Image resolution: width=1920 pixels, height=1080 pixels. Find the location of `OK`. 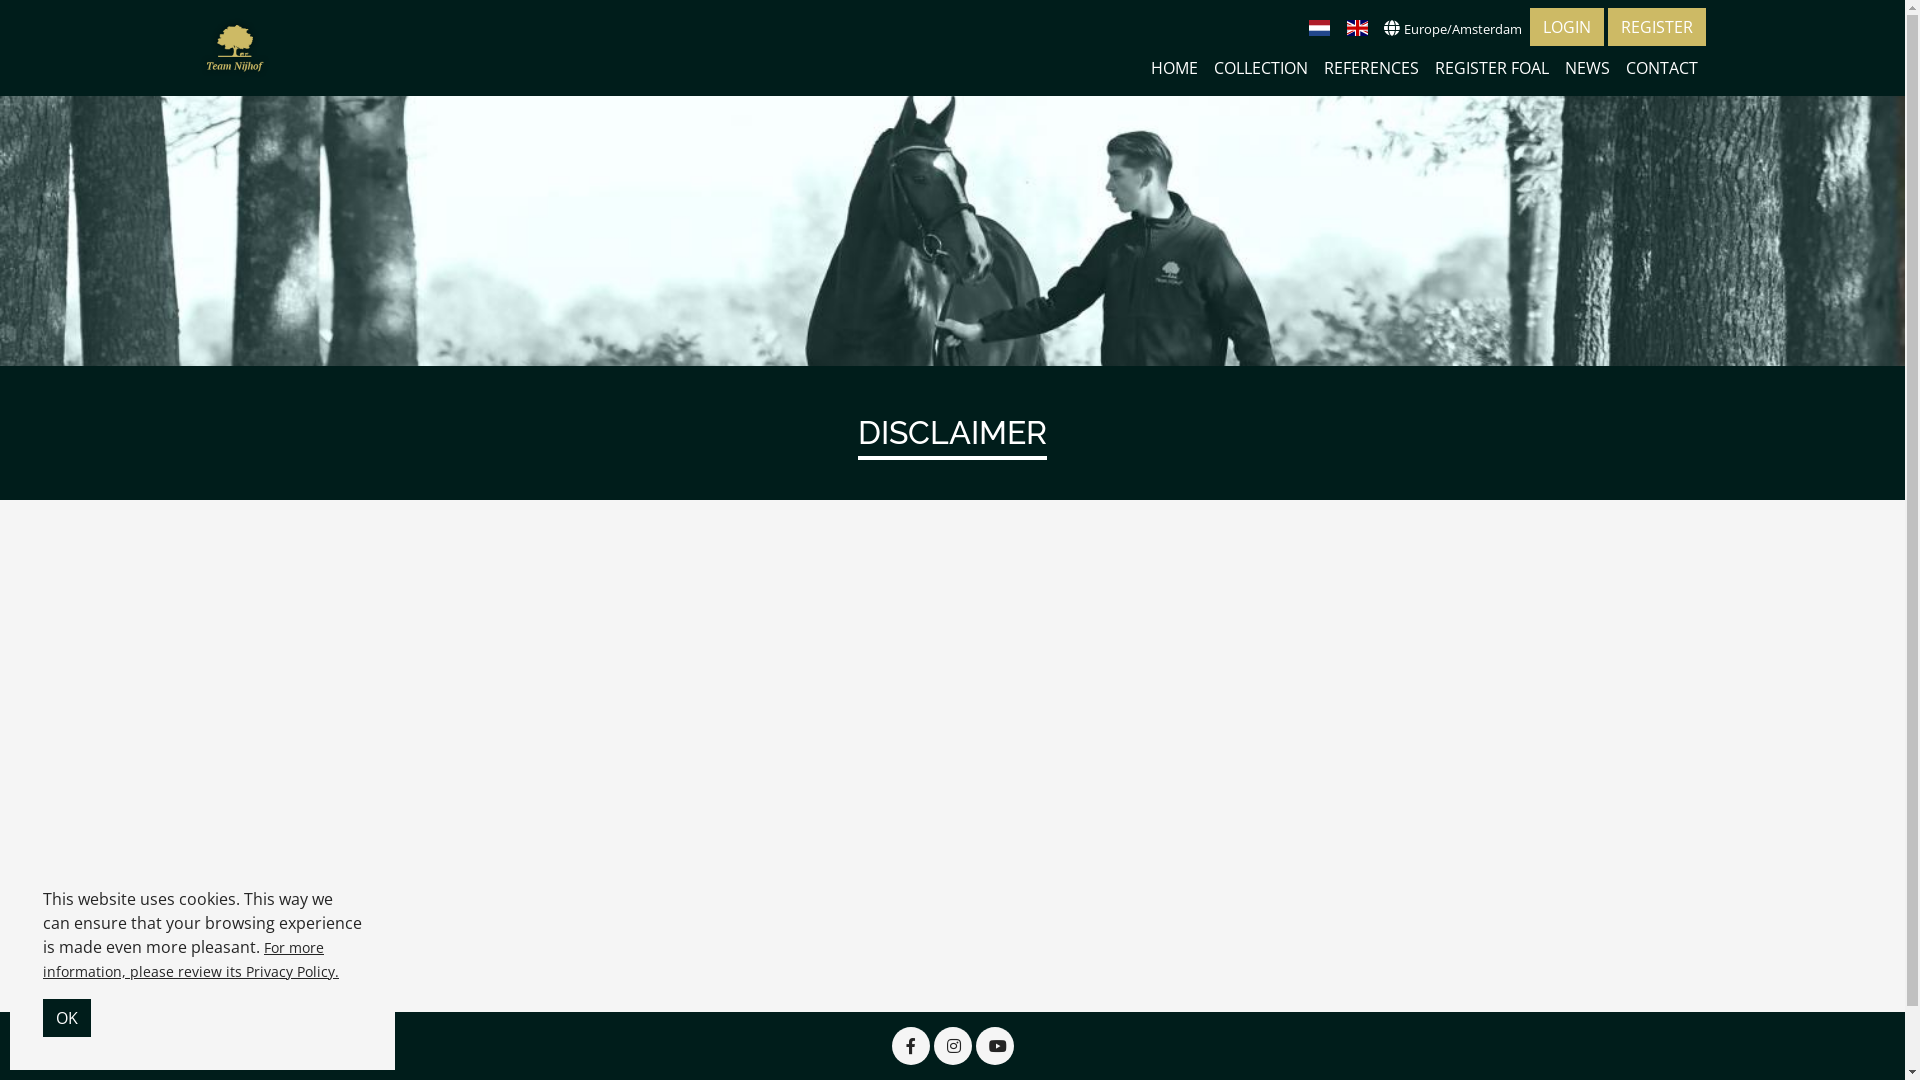

OK is located at coordinates (67, 1018).